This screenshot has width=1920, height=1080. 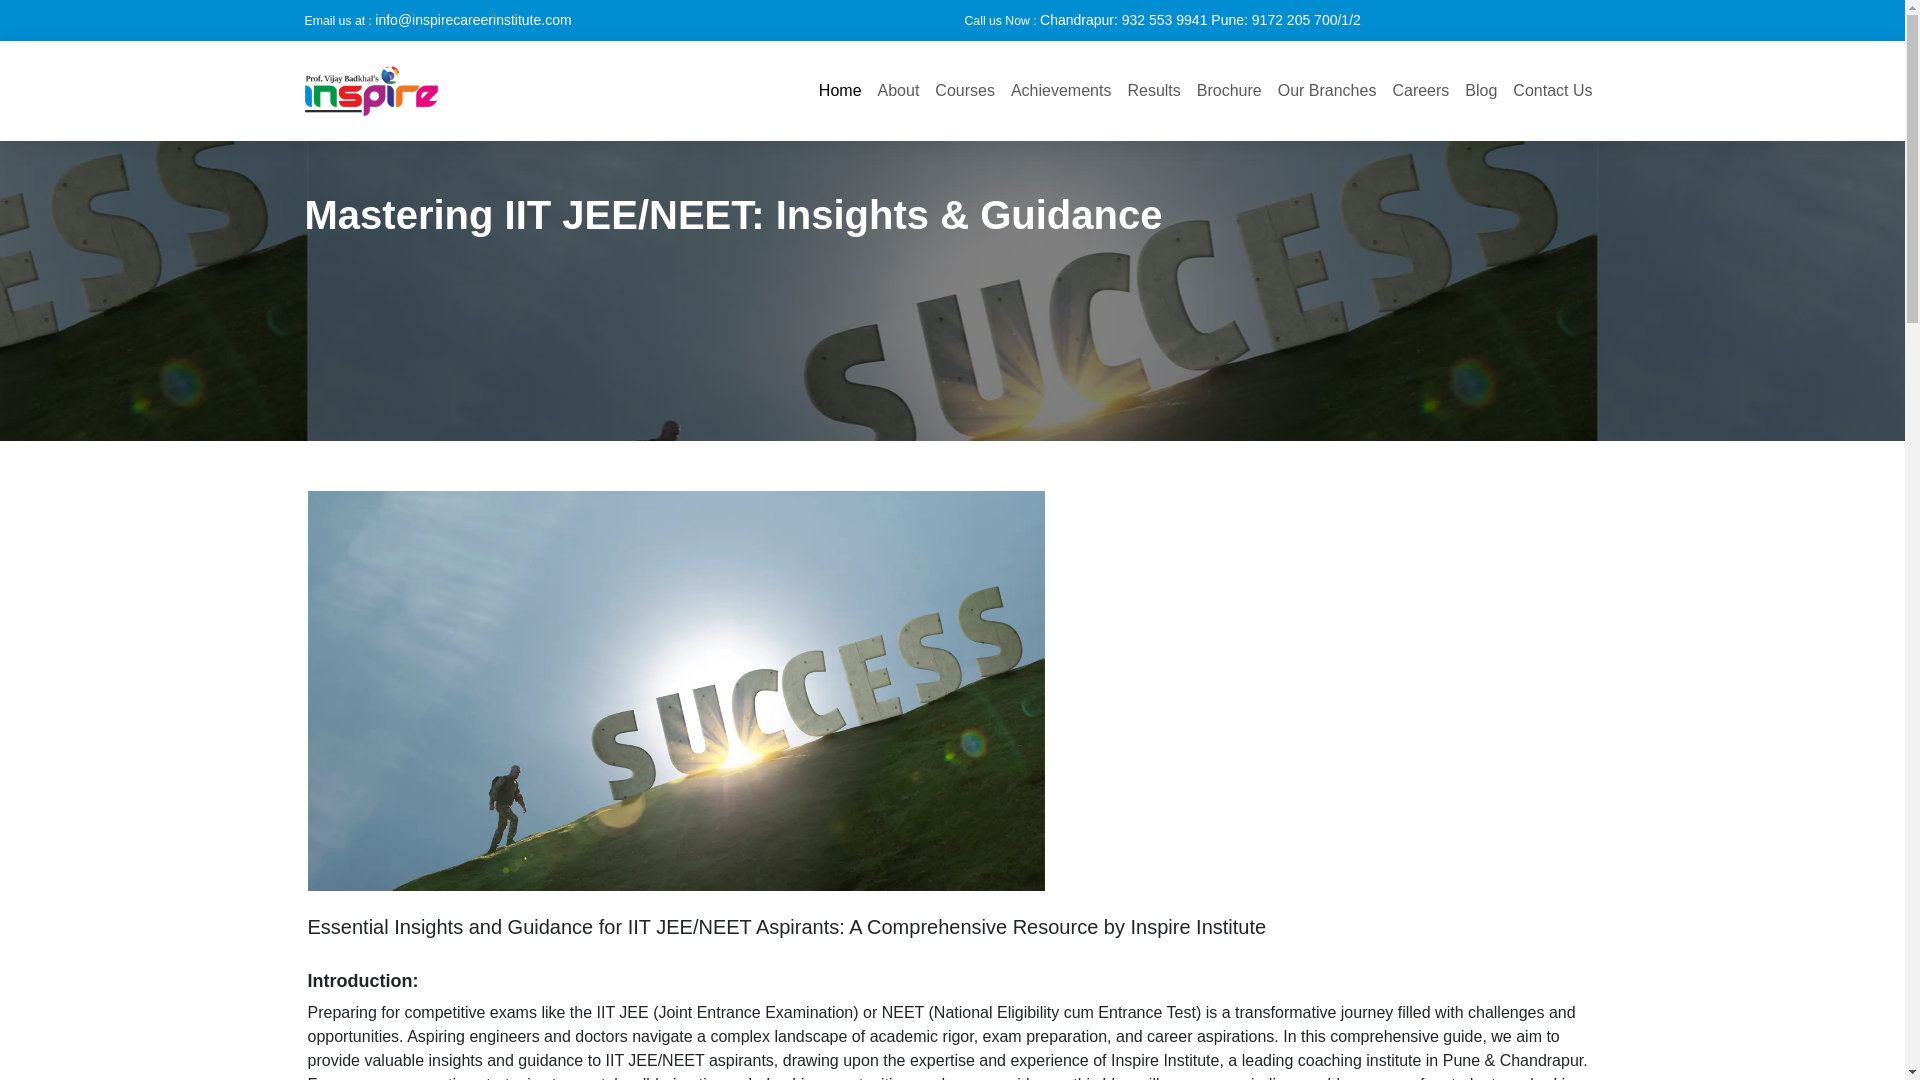 I want to click on Courses, so click(x=964, y=91).